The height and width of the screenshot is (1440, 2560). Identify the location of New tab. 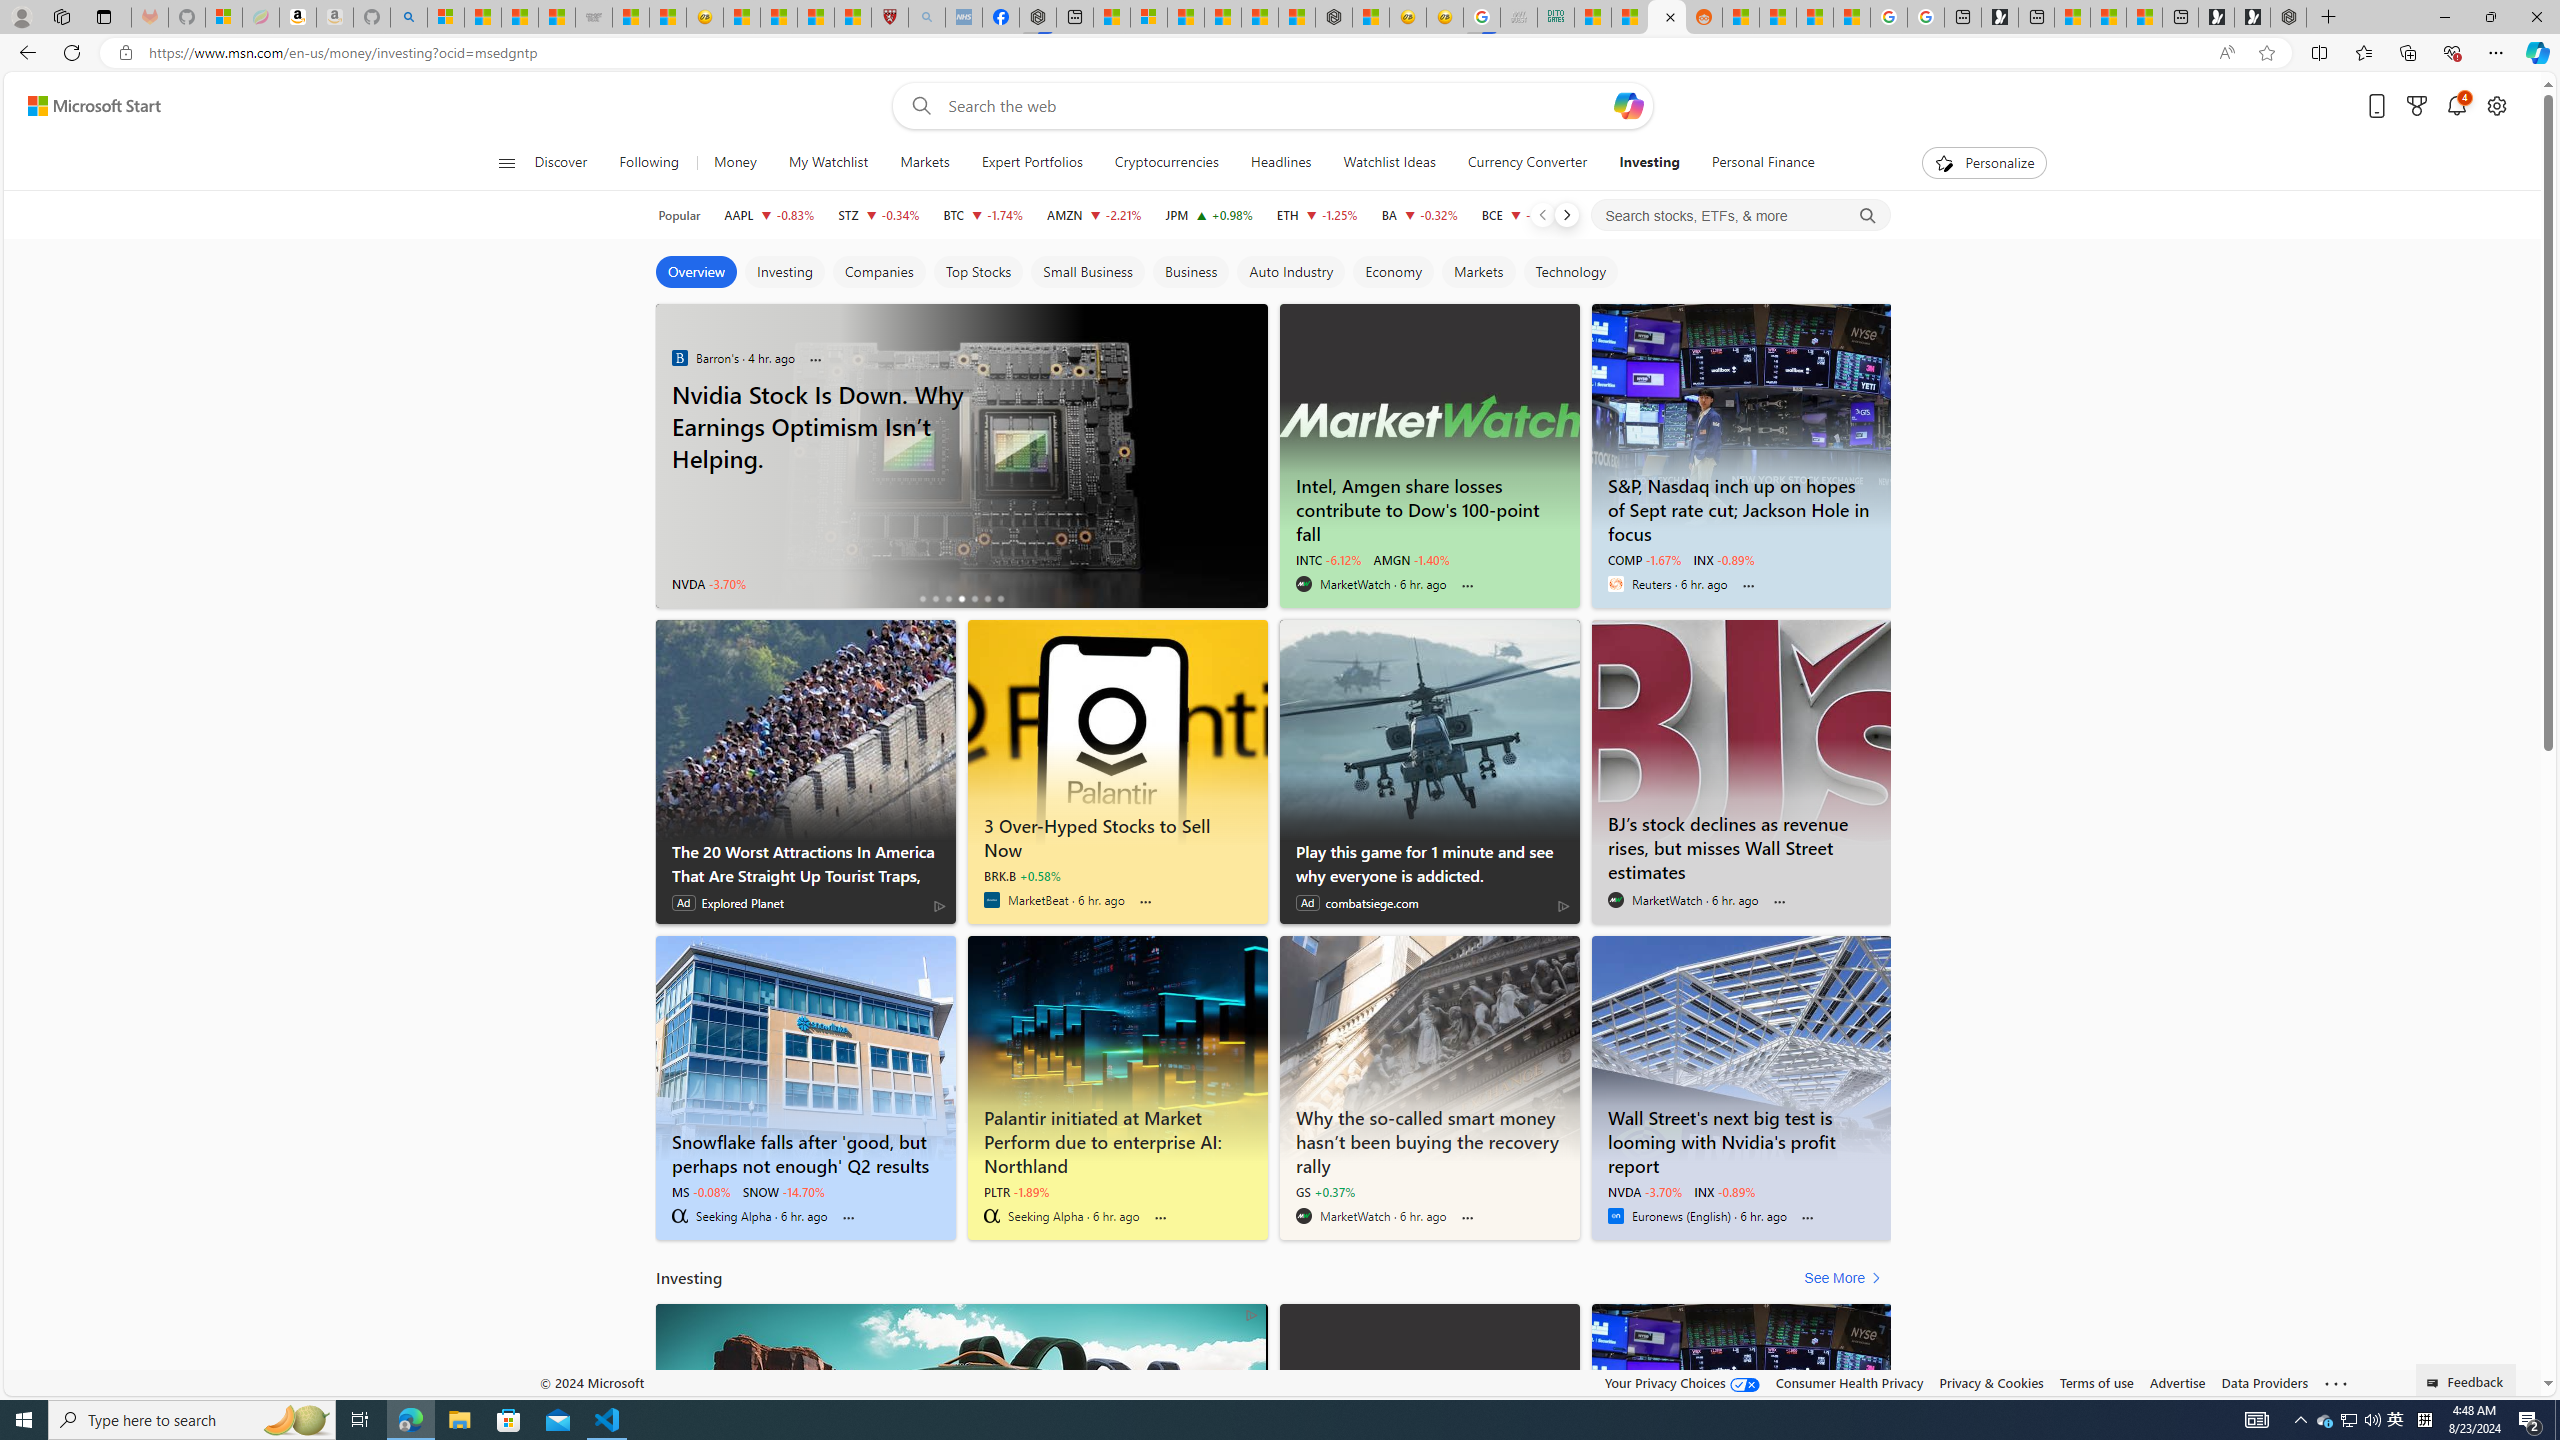
(2179, 17).